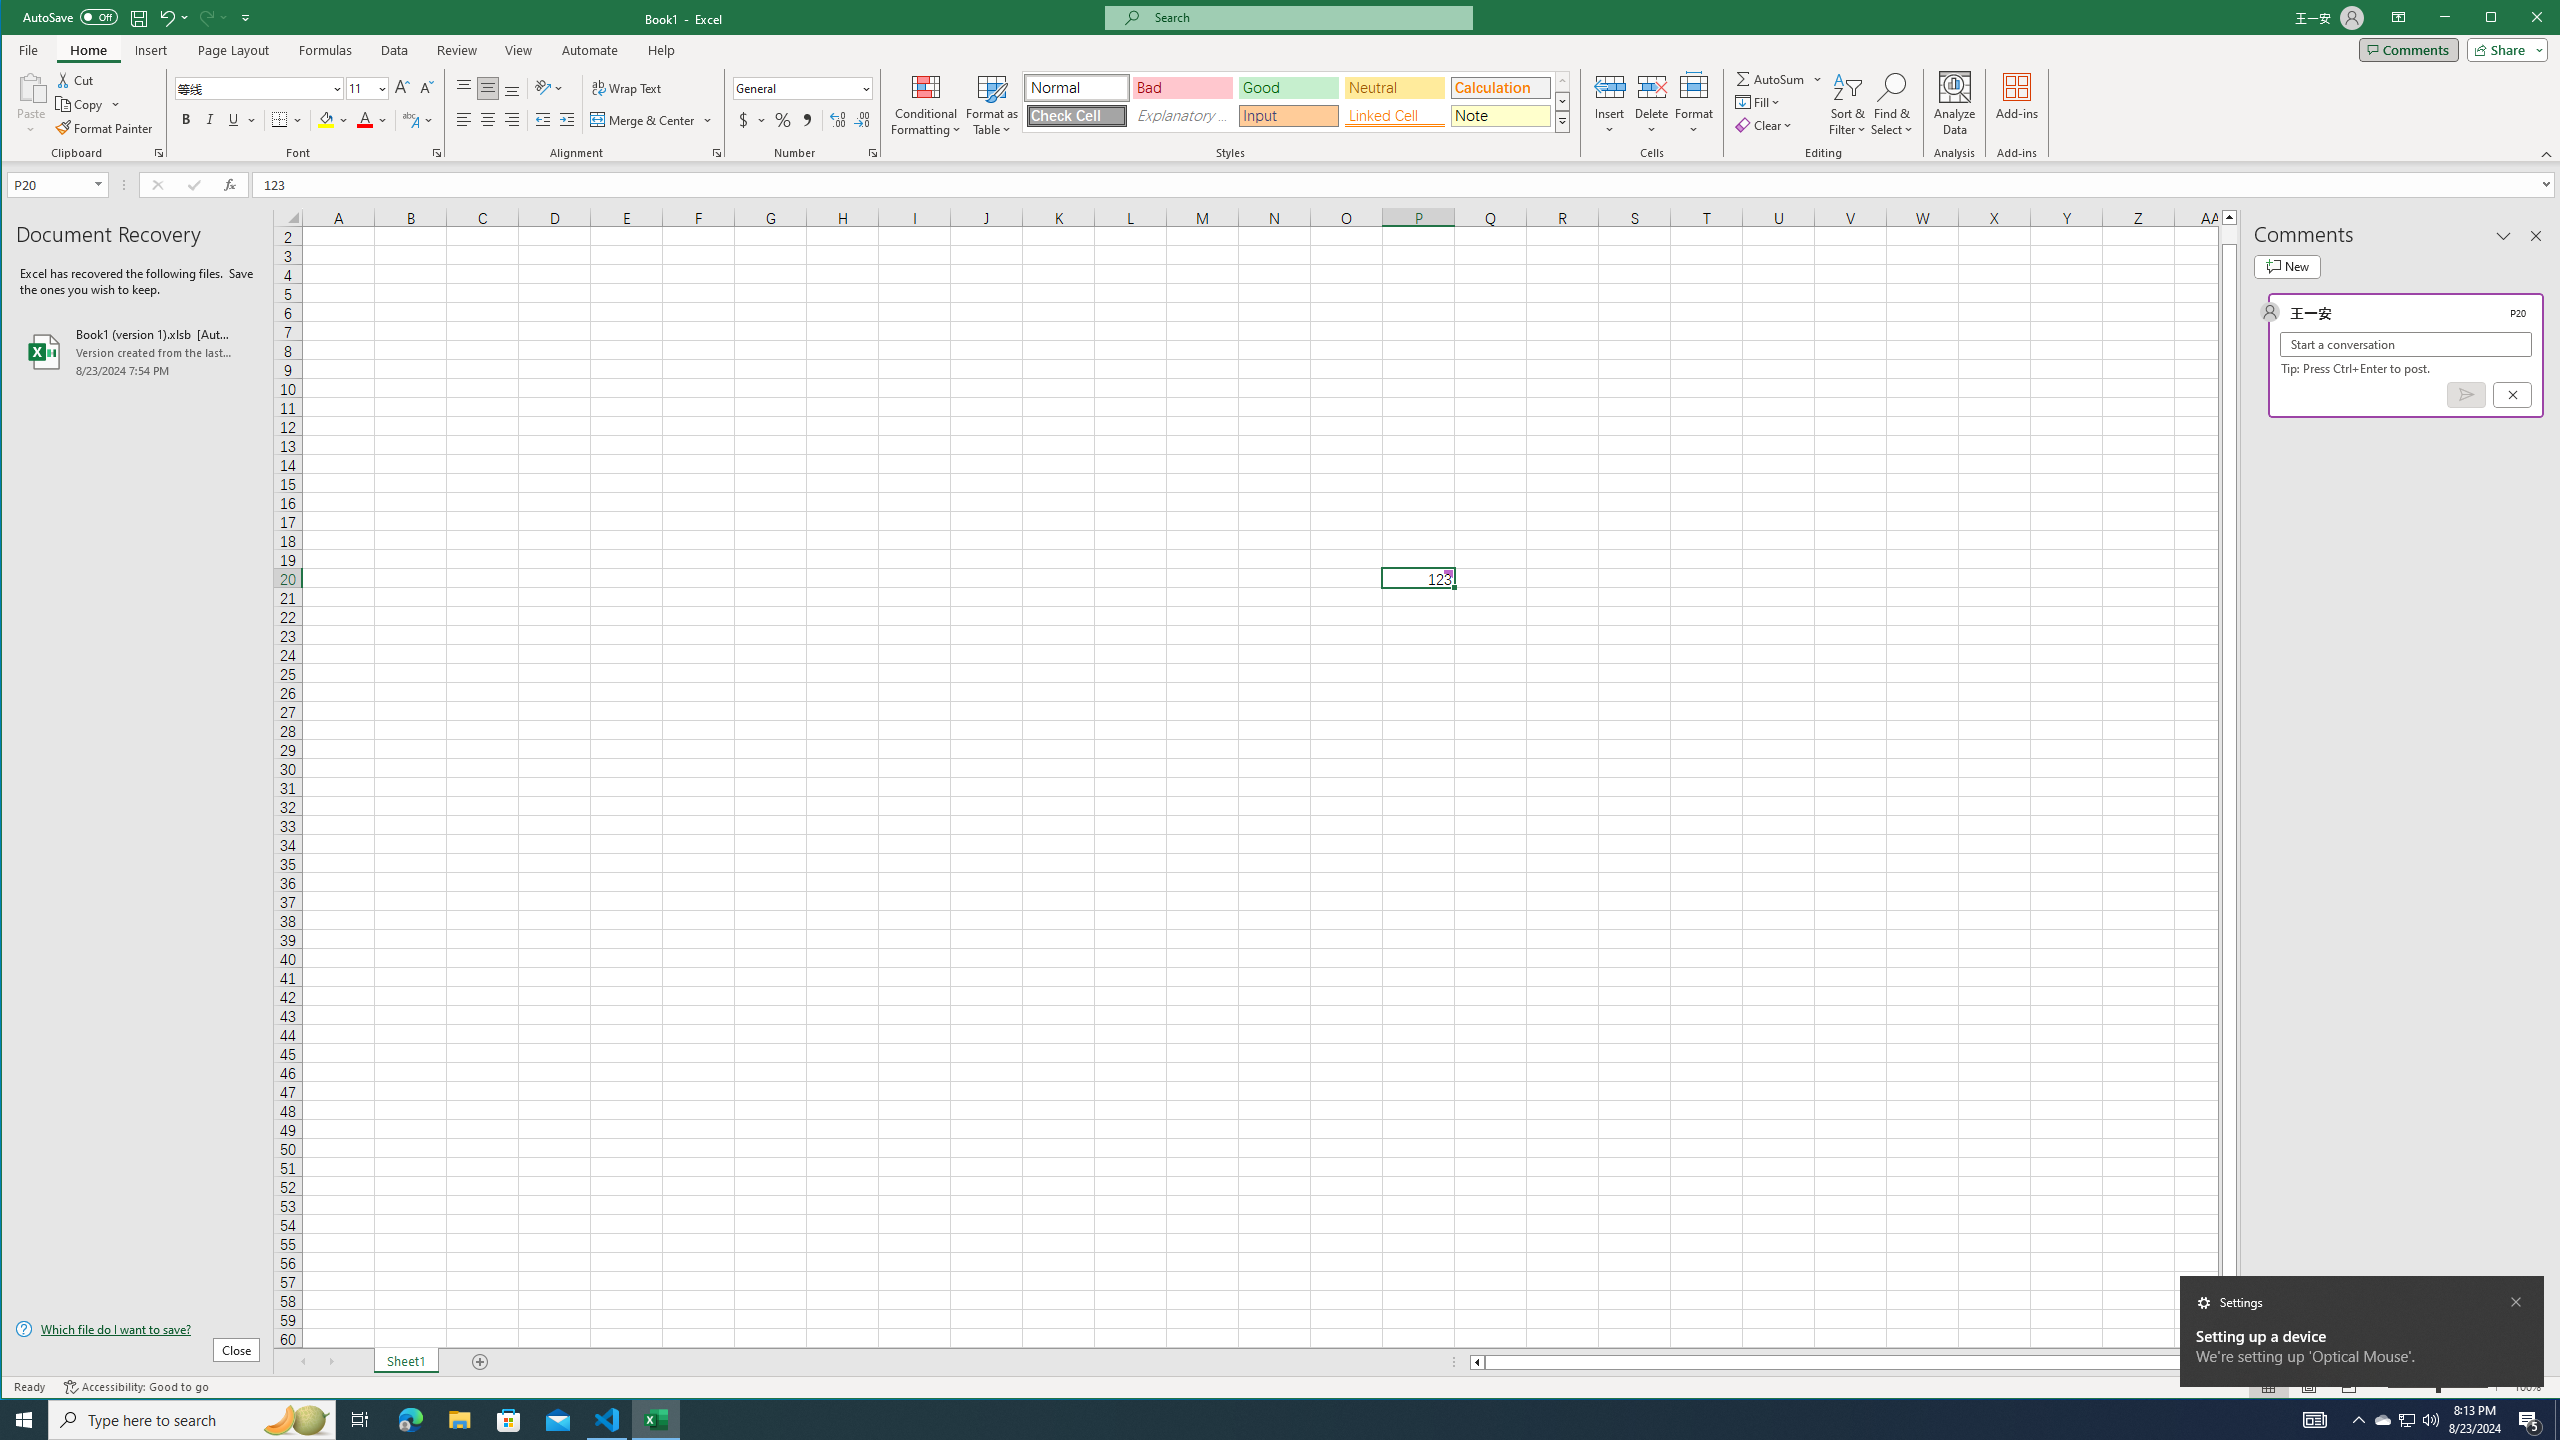 The image size is (2560, 1440). Describe the element at coordinates (2466, 394) in the screenshot. I see `View` at that location.